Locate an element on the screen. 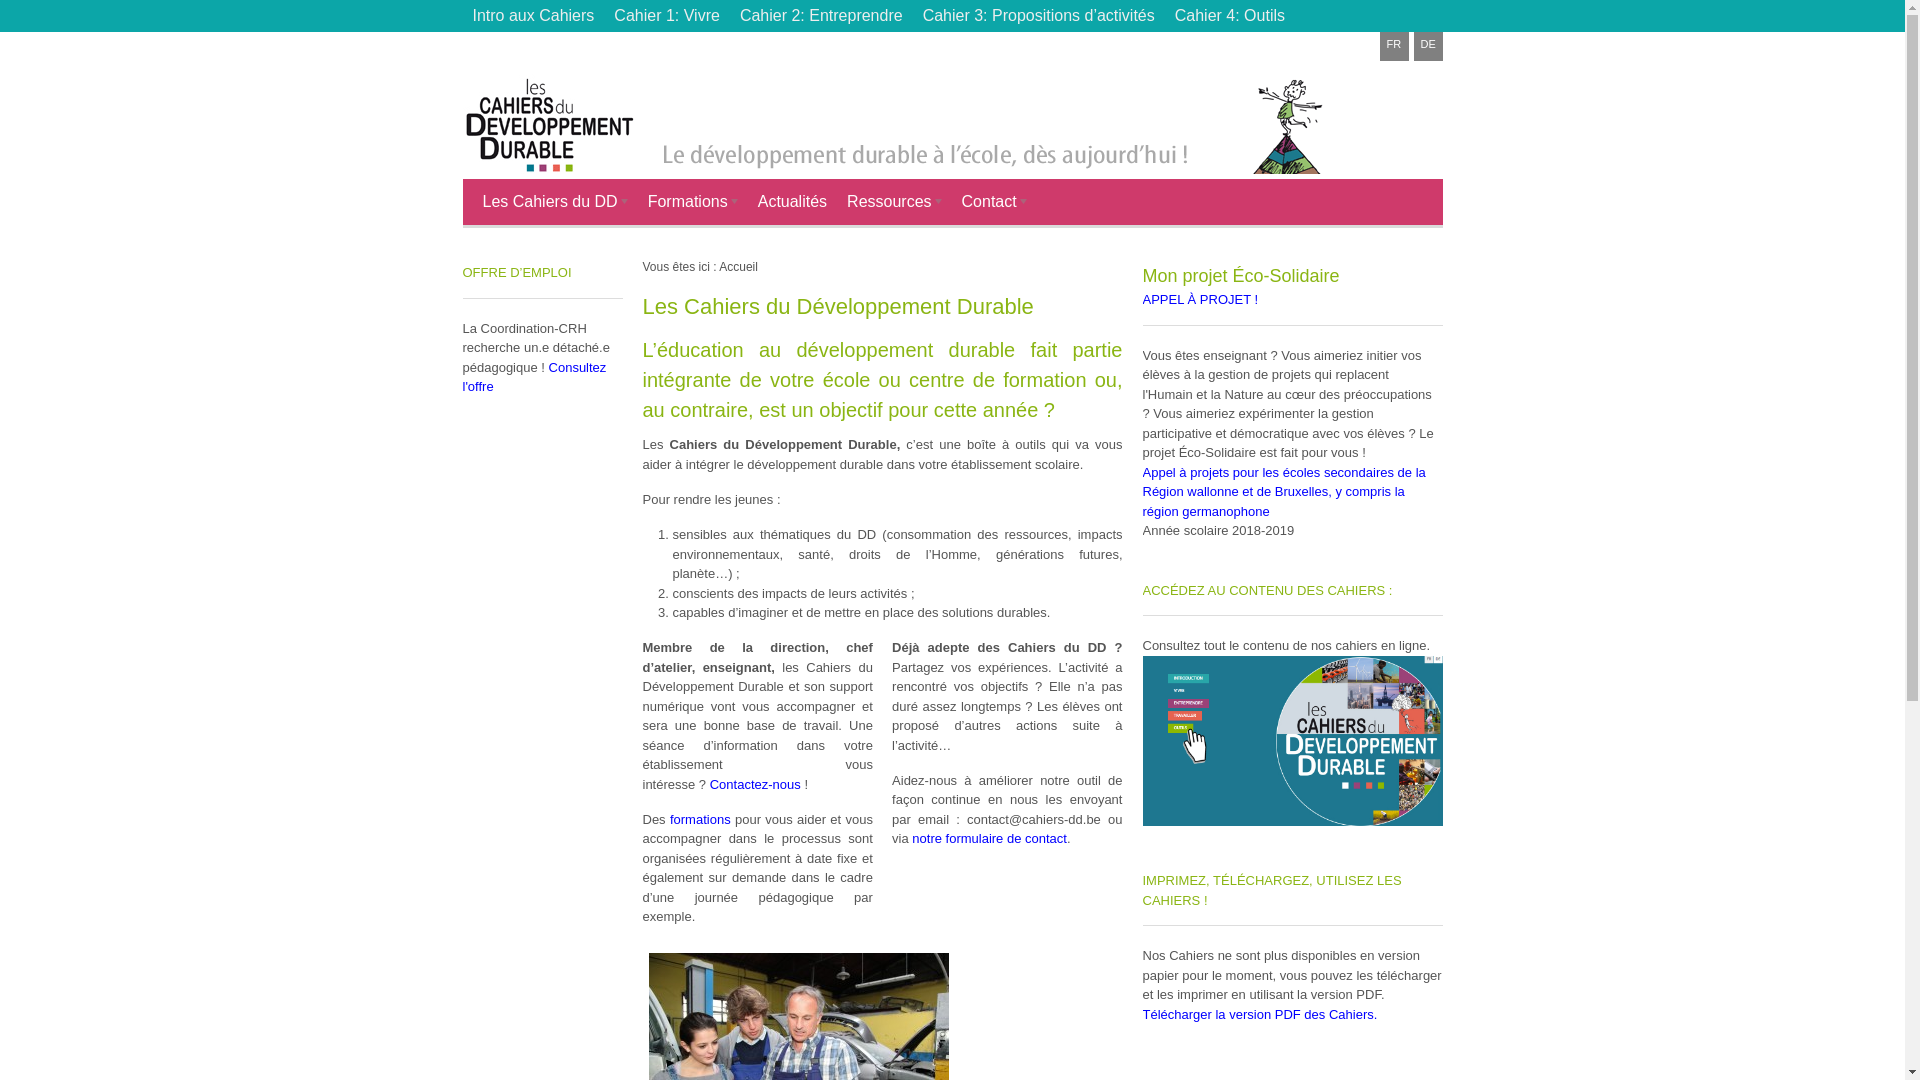  Cahier 2: Entreprendre is located at coordinates (822, 16).